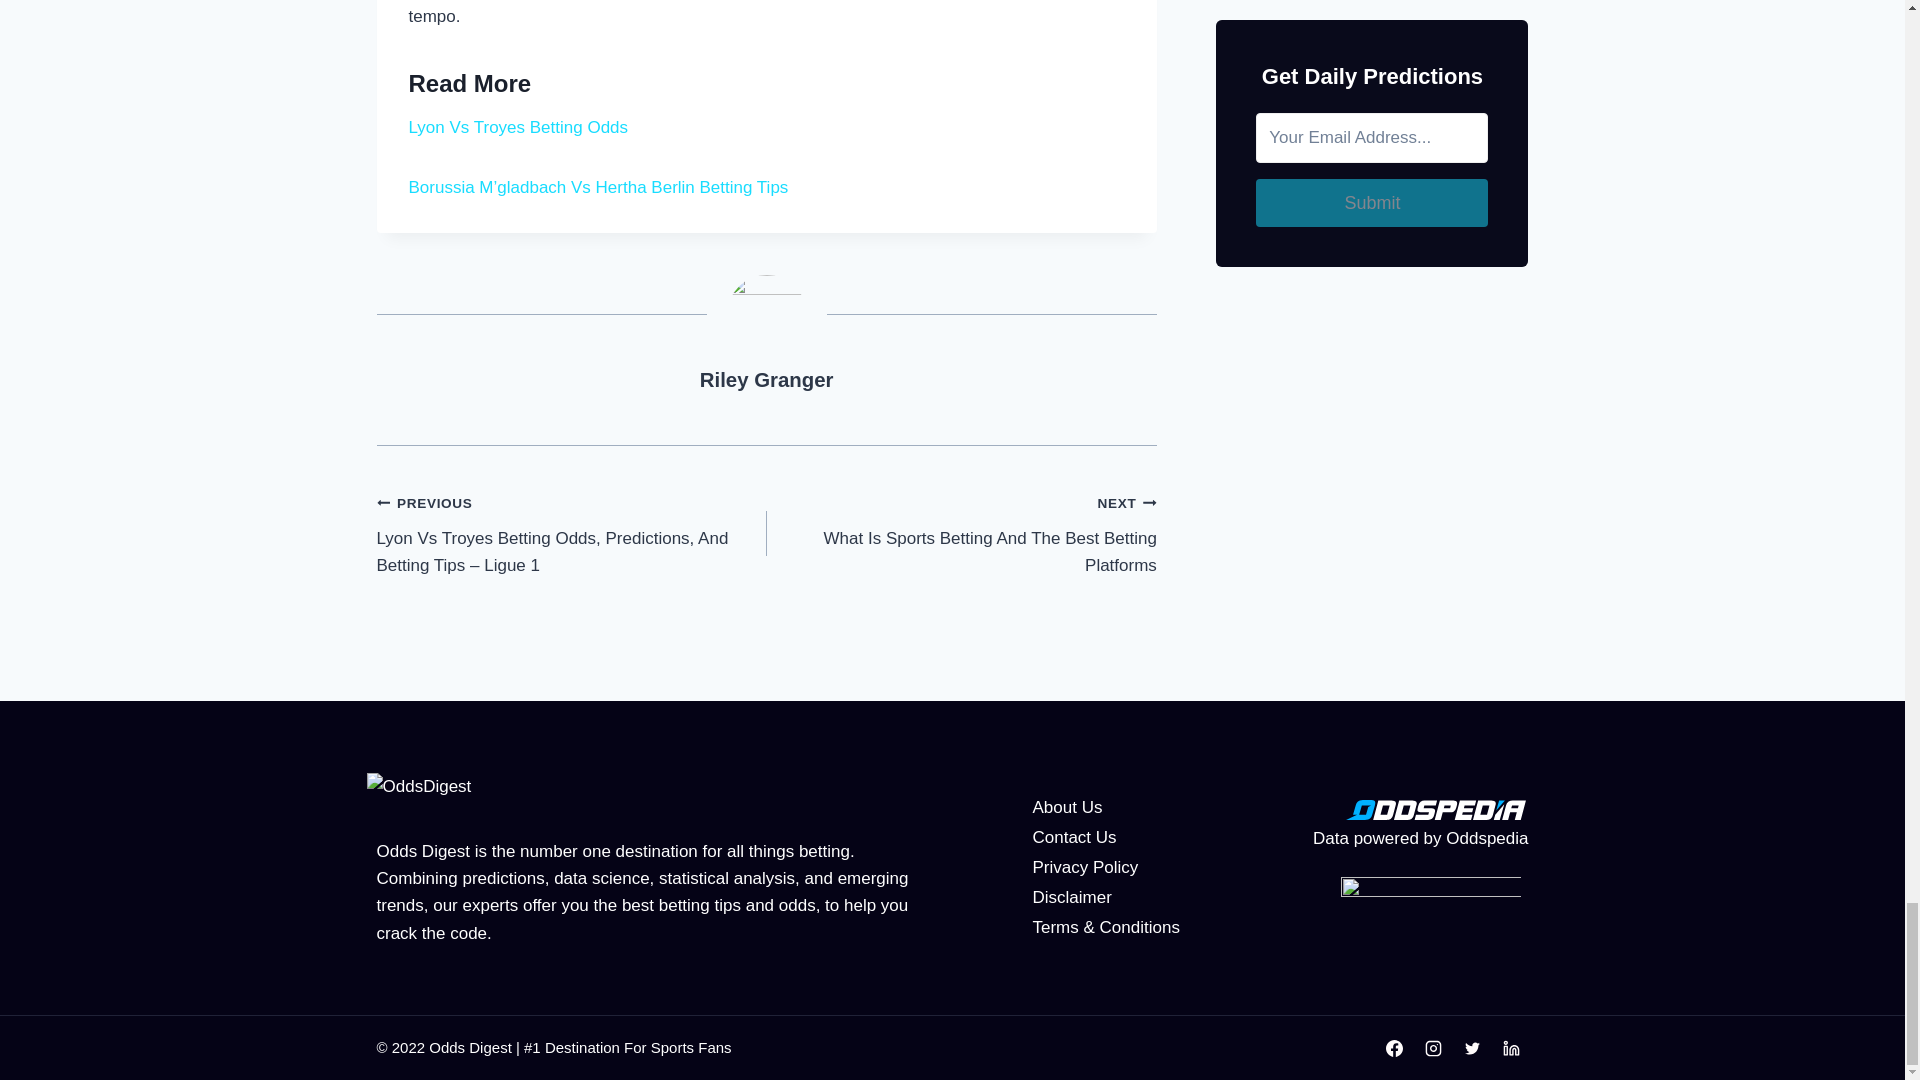  I want to click on Posts by Riley Granger, so click(517, 127).